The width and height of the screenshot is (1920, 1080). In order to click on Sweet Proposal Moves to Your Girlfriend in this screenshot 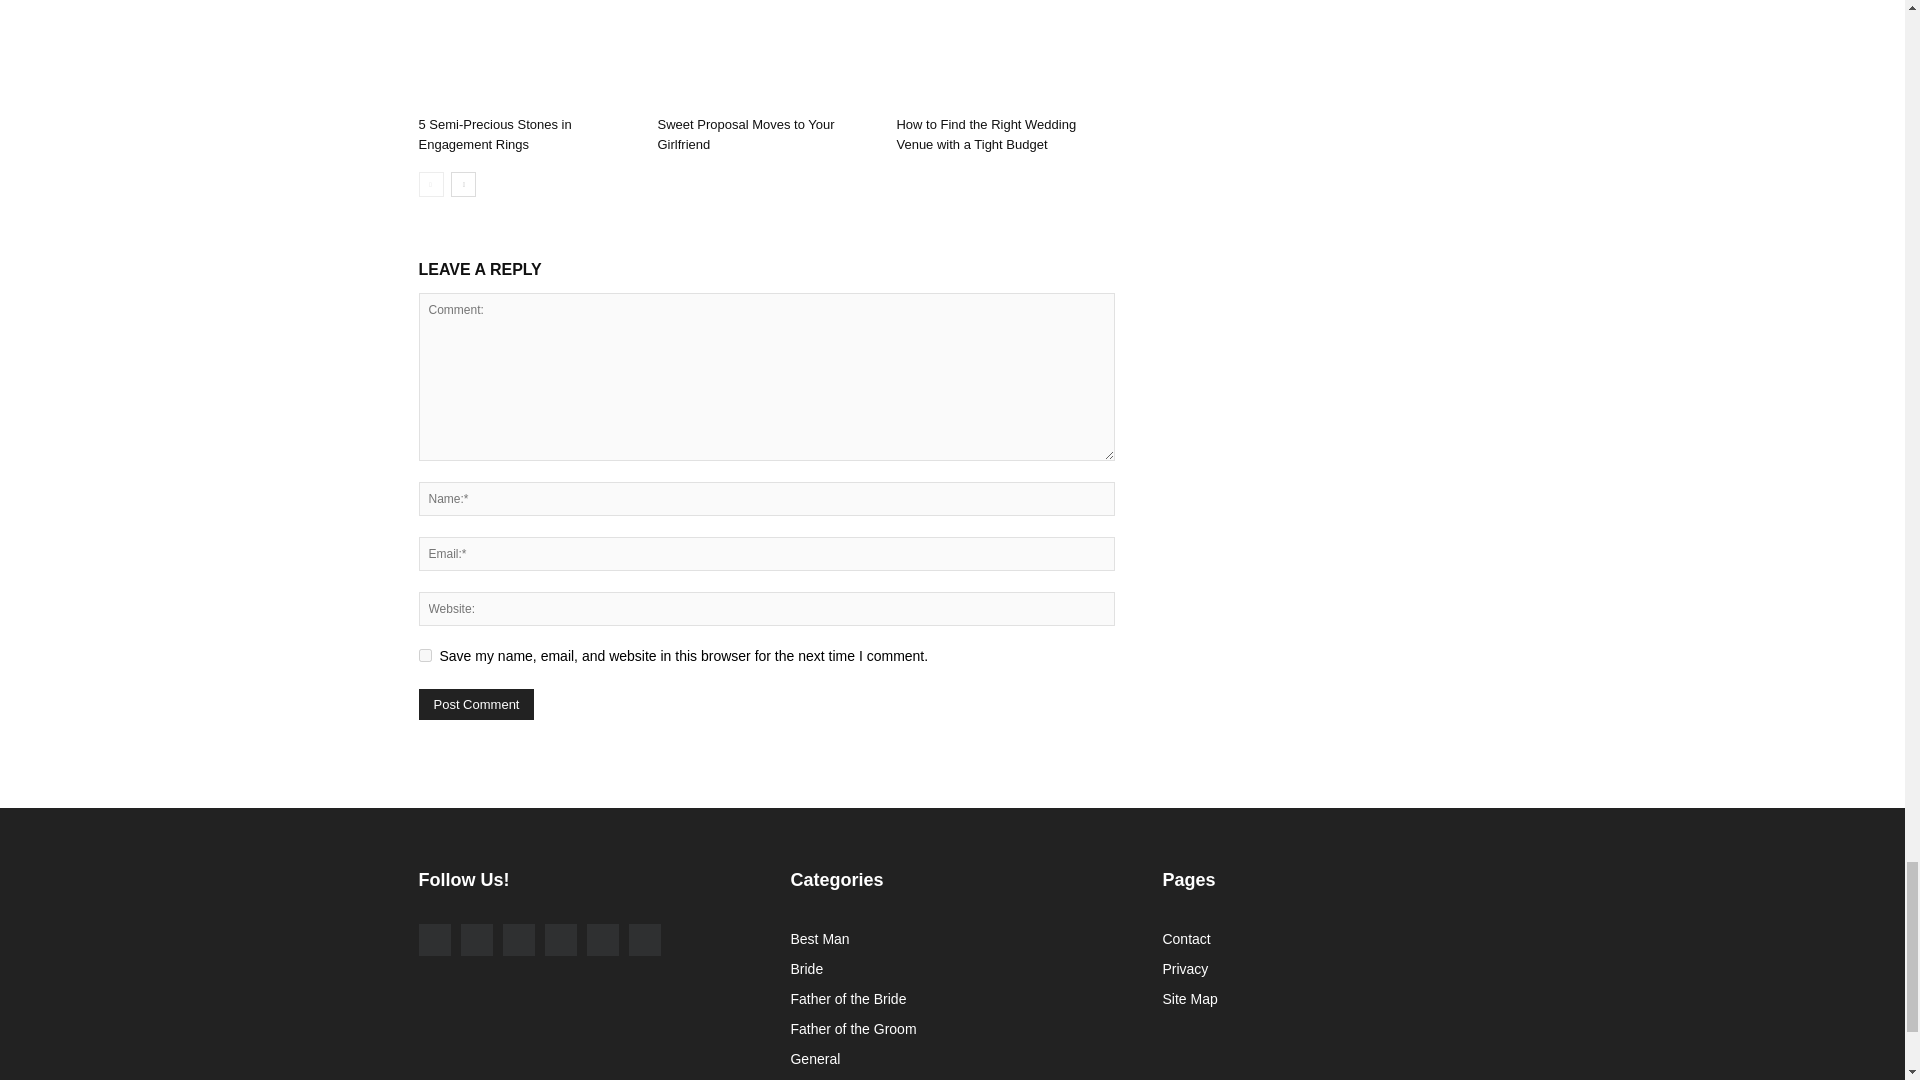, I will do `click(744, 134)`.